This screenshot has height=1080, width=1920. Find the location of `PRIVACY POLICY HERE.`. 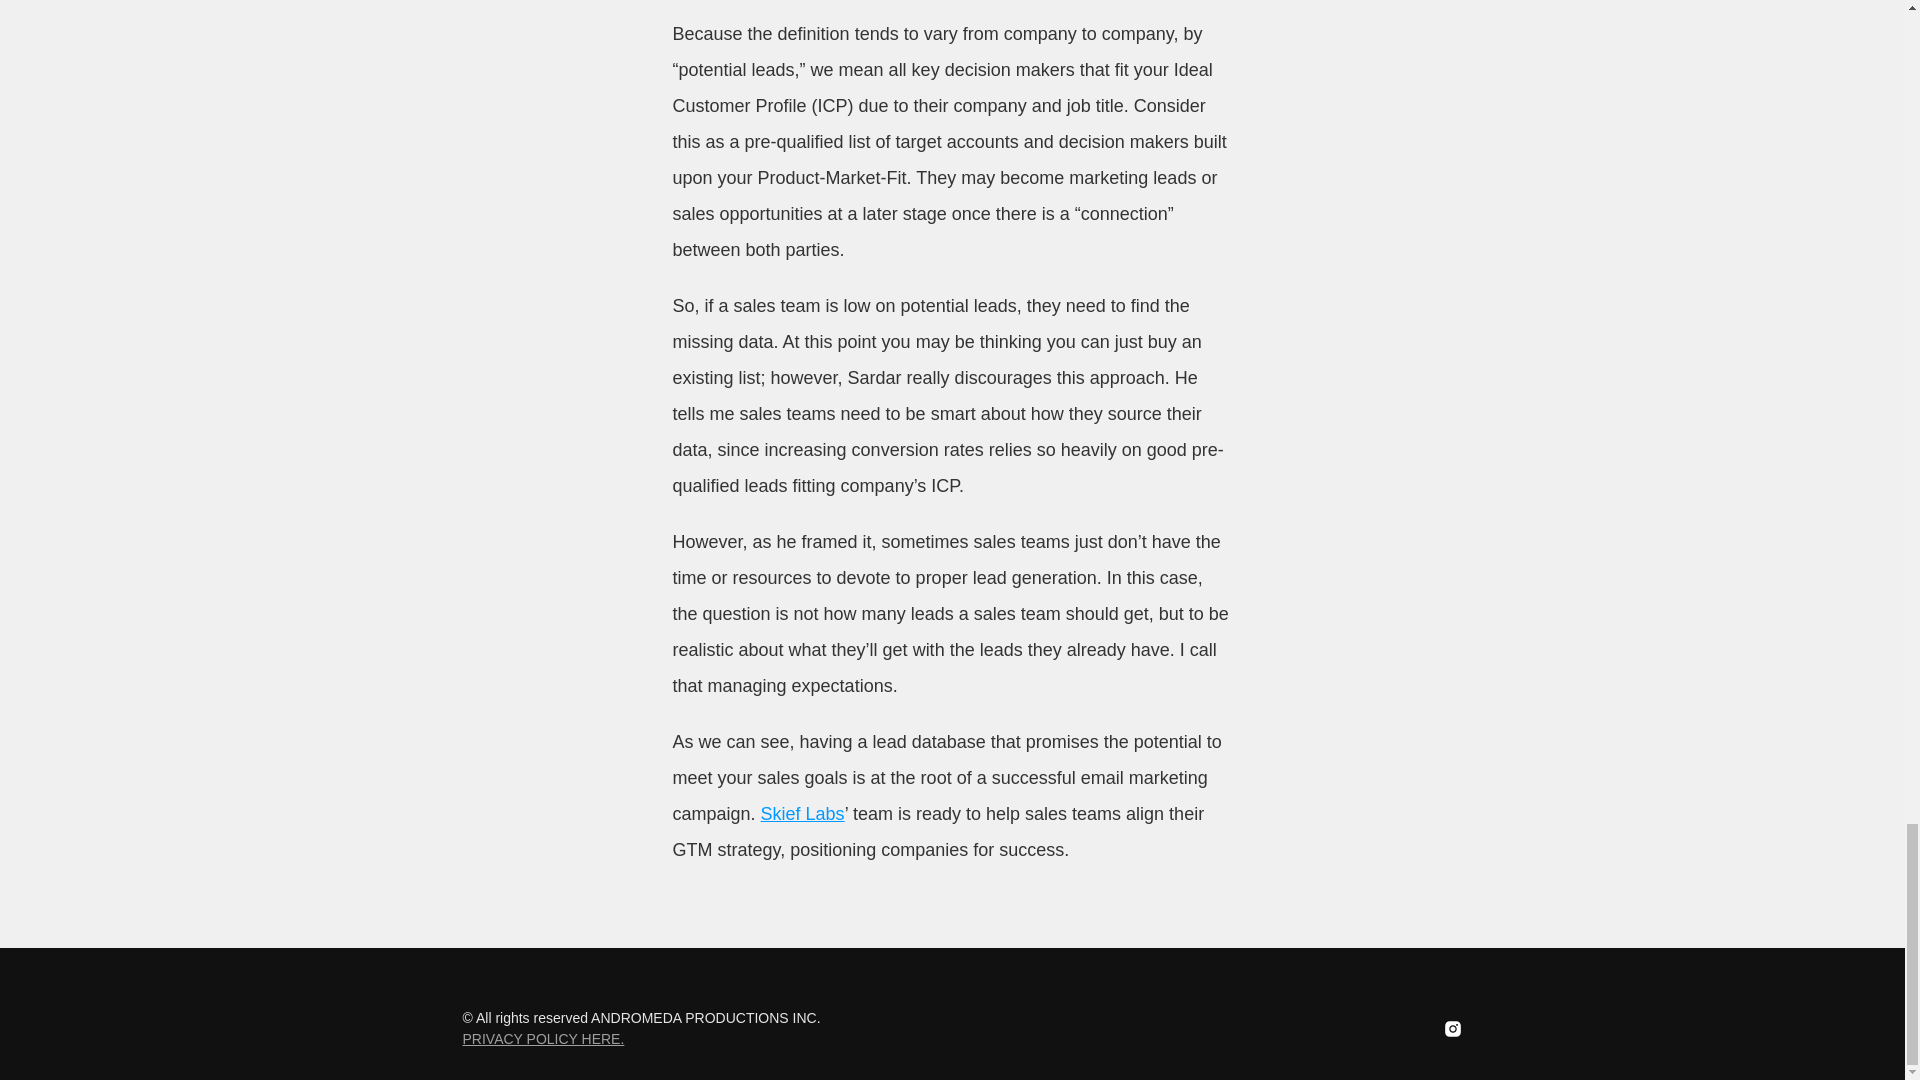

PRIVACY POLICY HERE. is located at coordinates (543, 1038).